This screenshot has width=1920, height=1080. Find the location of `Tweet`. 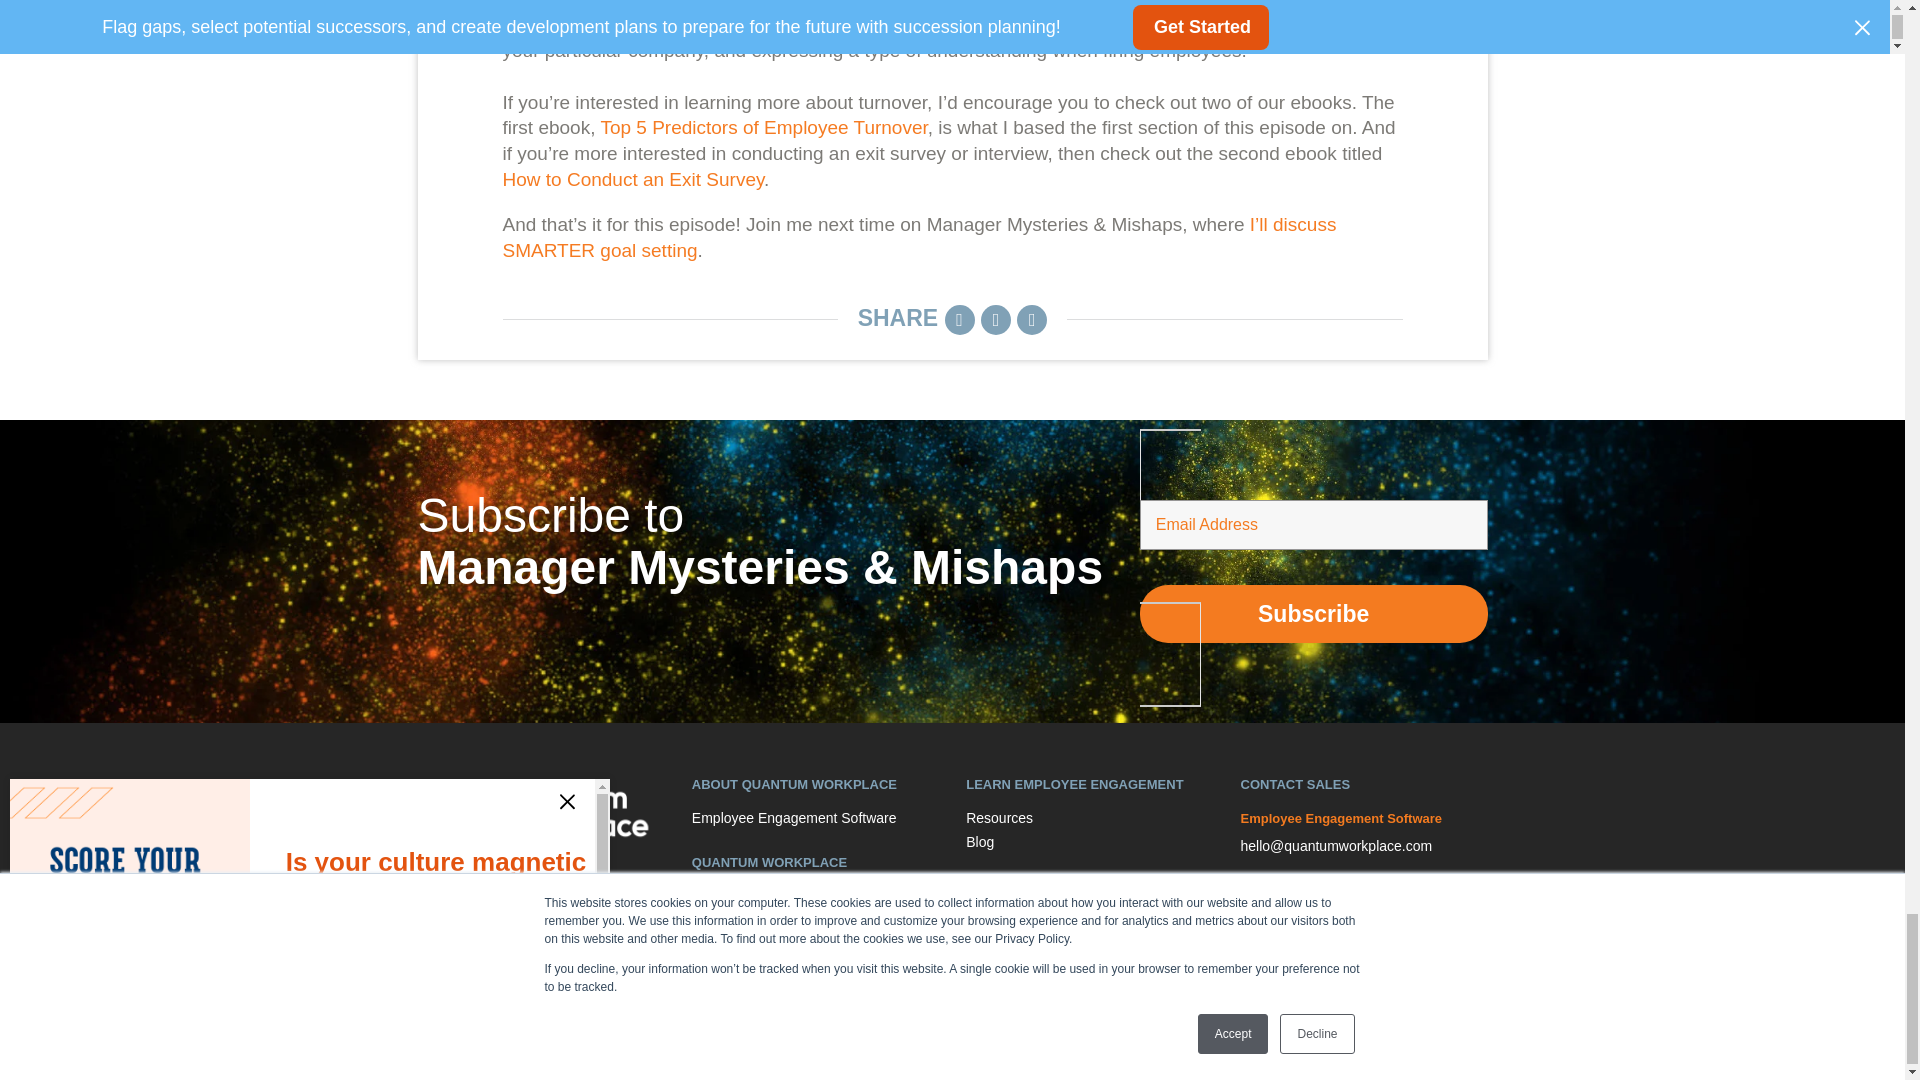

Tweet is located at coordinates (996, 319).